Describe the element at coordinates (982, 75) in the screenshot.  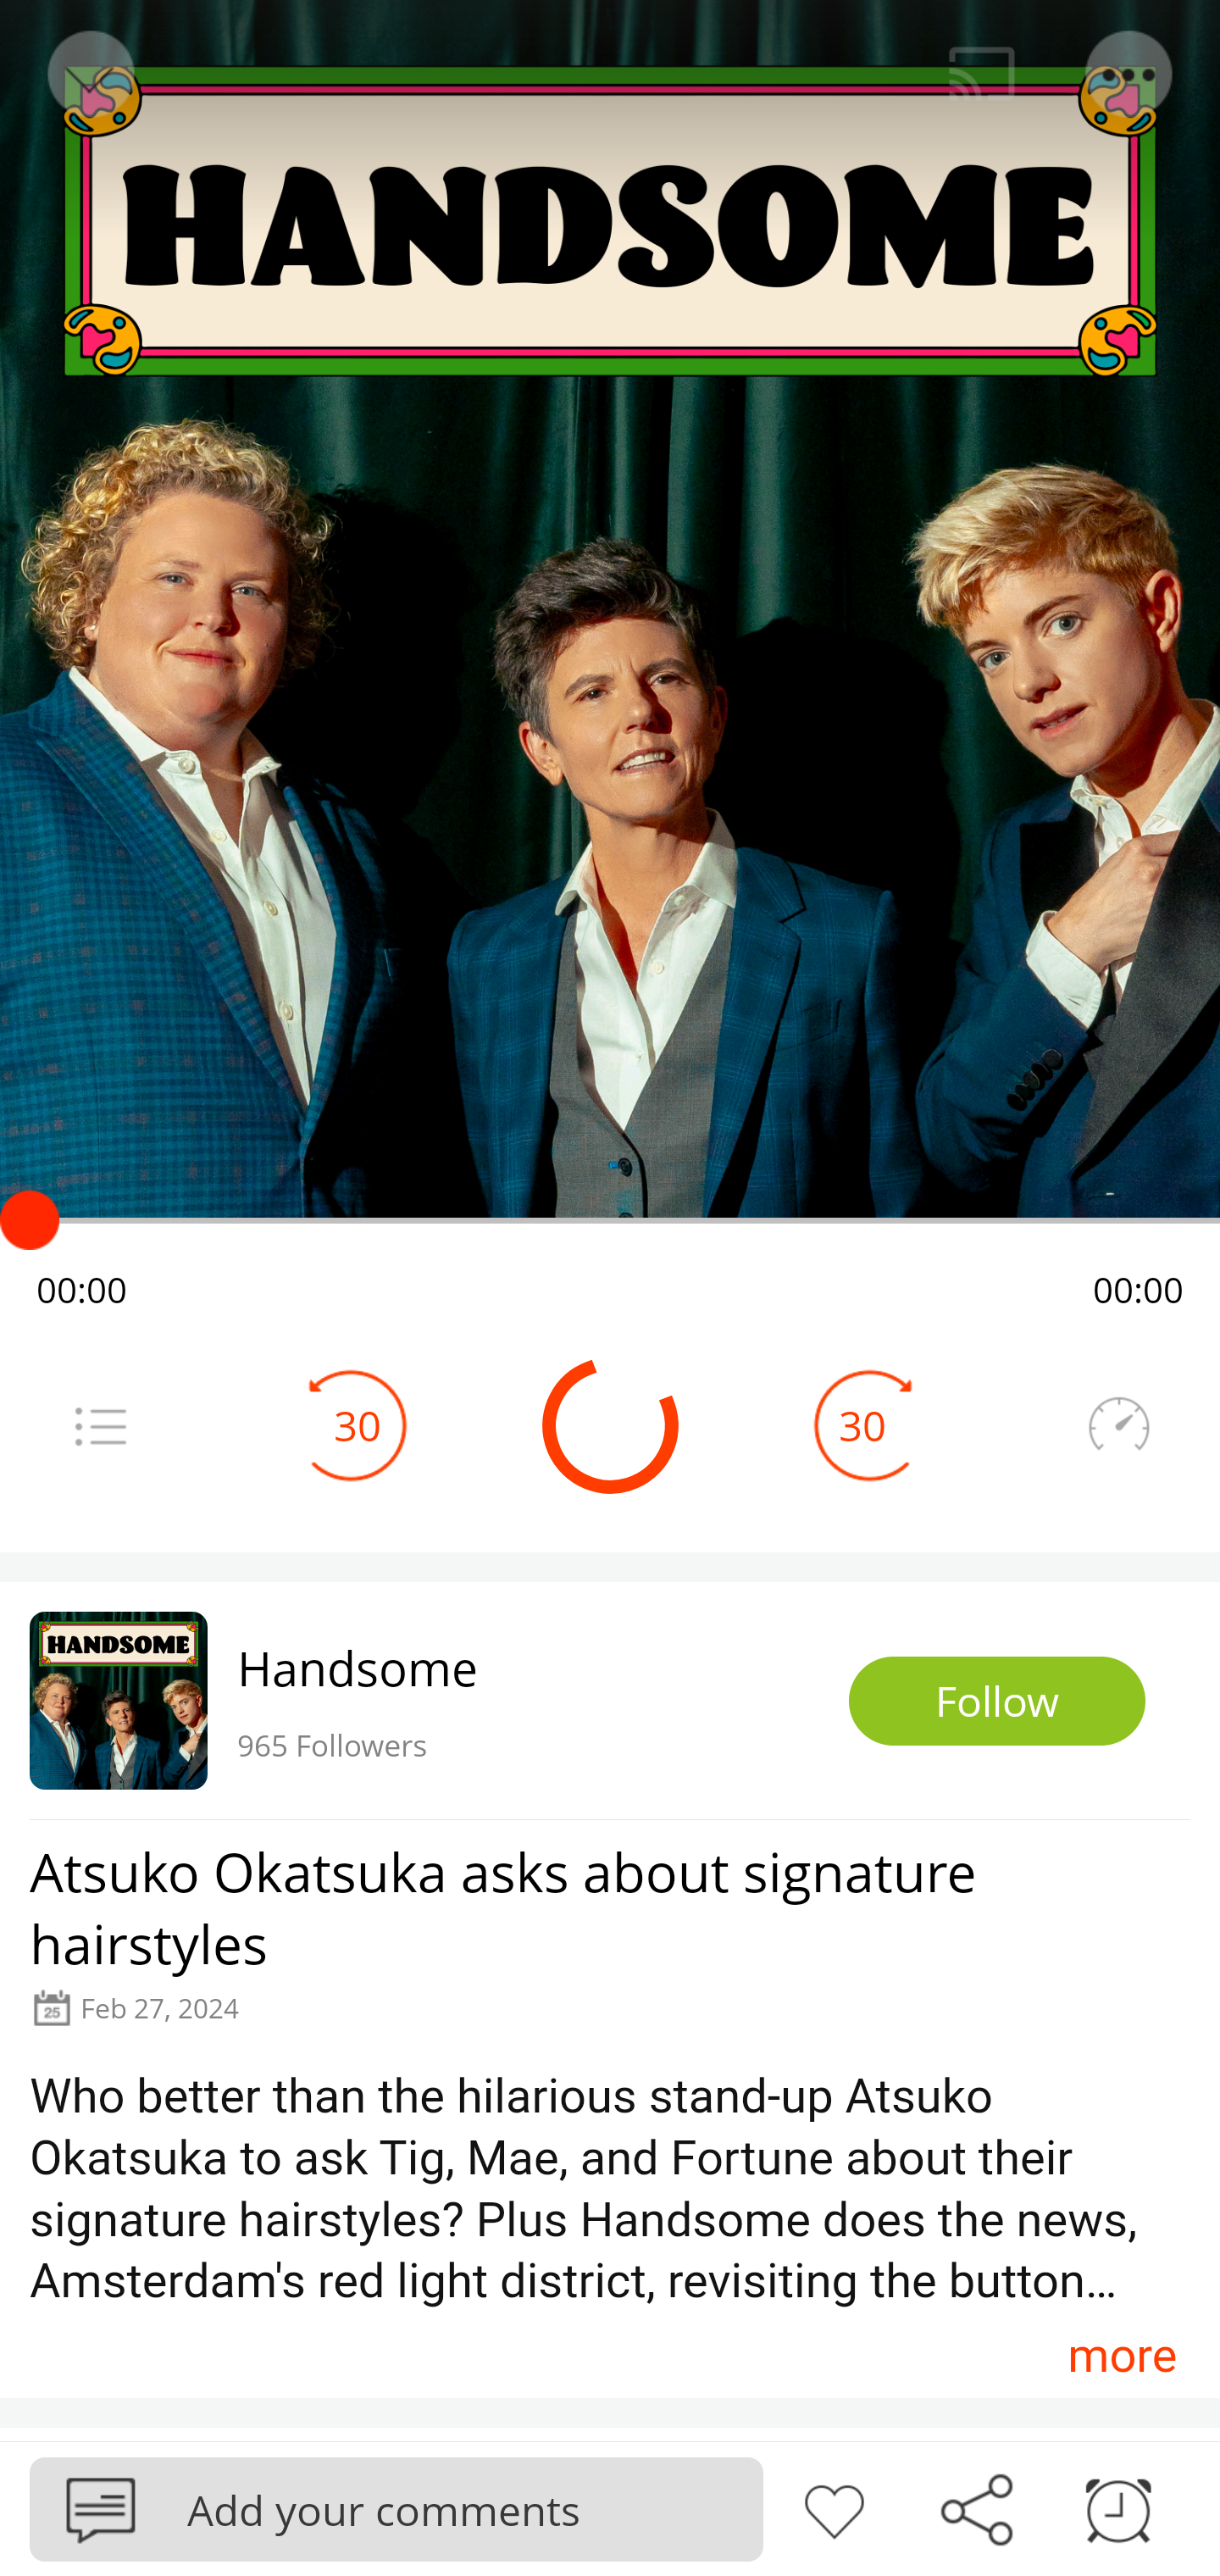
I see `Cast. Disconnected` at that location.